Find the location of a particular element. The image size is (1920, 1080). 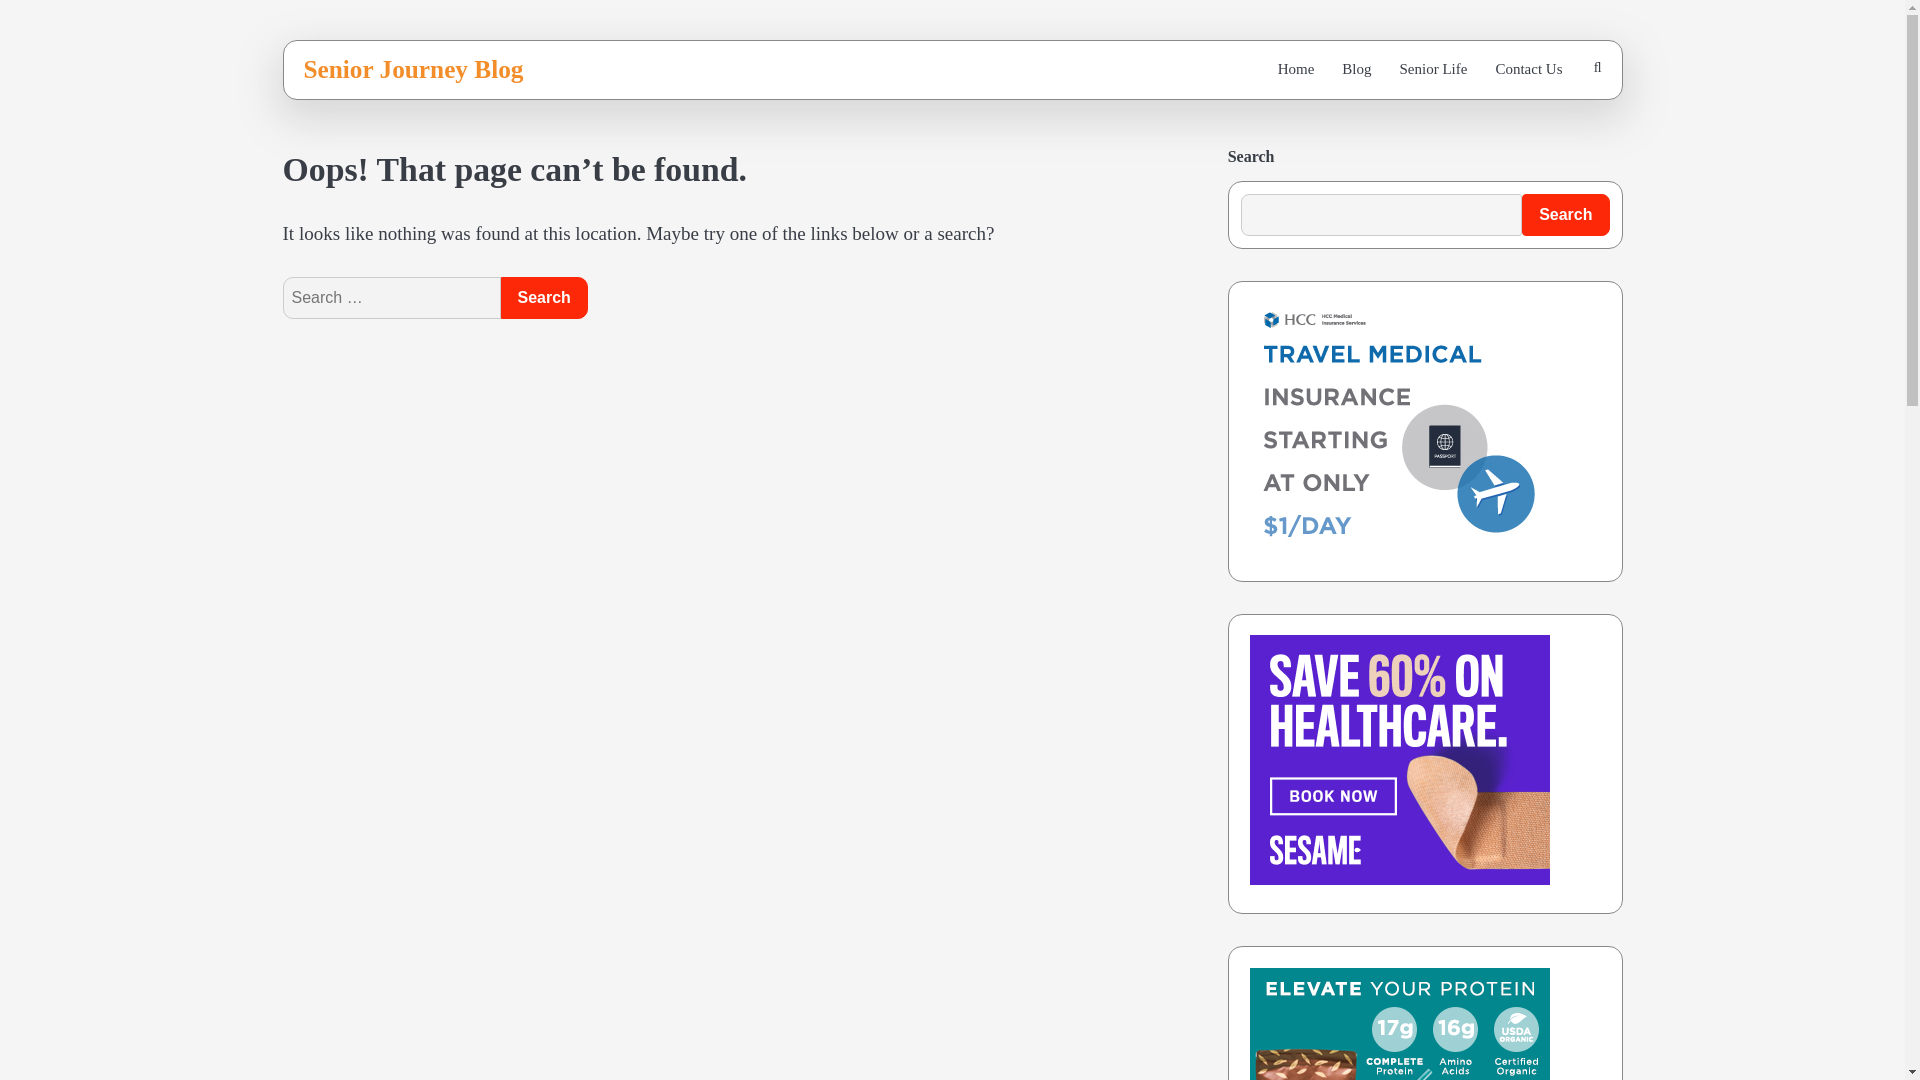

Senior Journey Blog is located at coordinates (414, 69).